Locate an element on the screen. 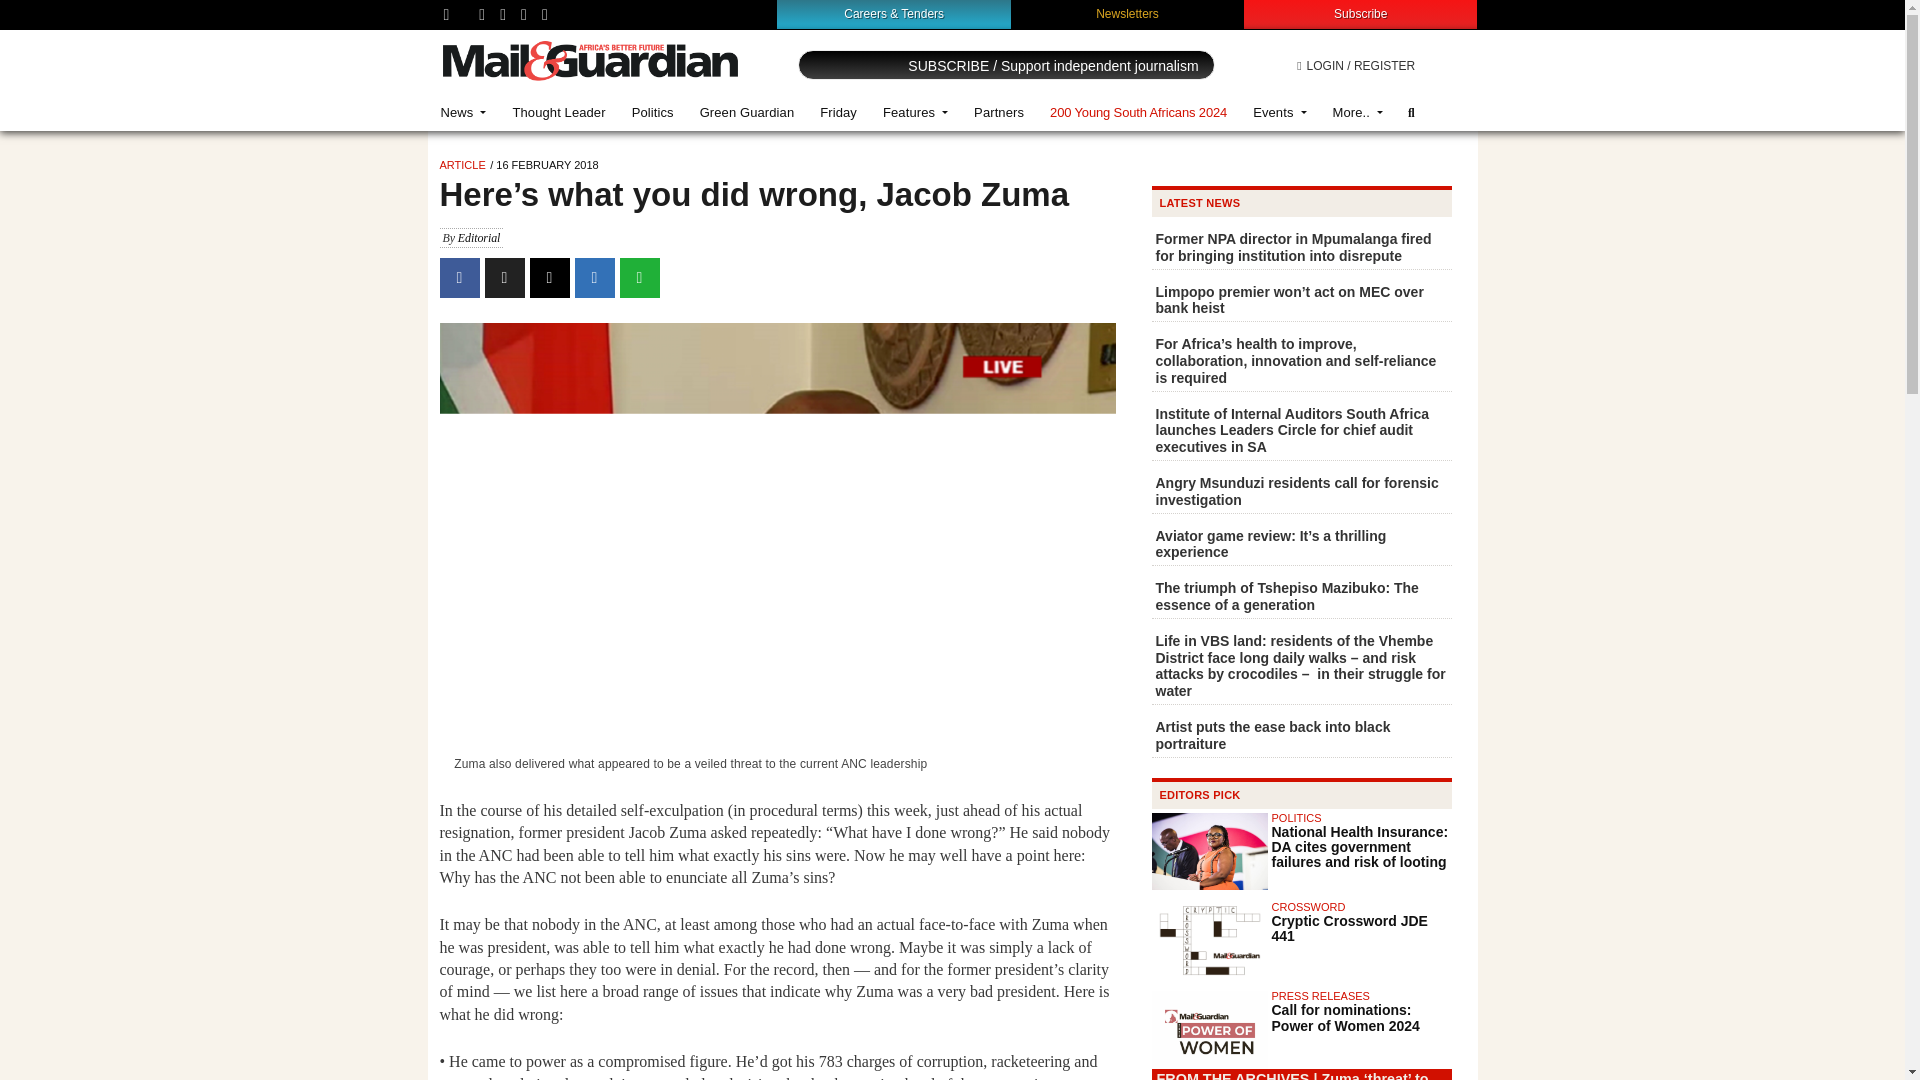 Image resolution: width=1920 pixels, height=1080 pixels. Newsletters is located at coordinates (1128, 13).